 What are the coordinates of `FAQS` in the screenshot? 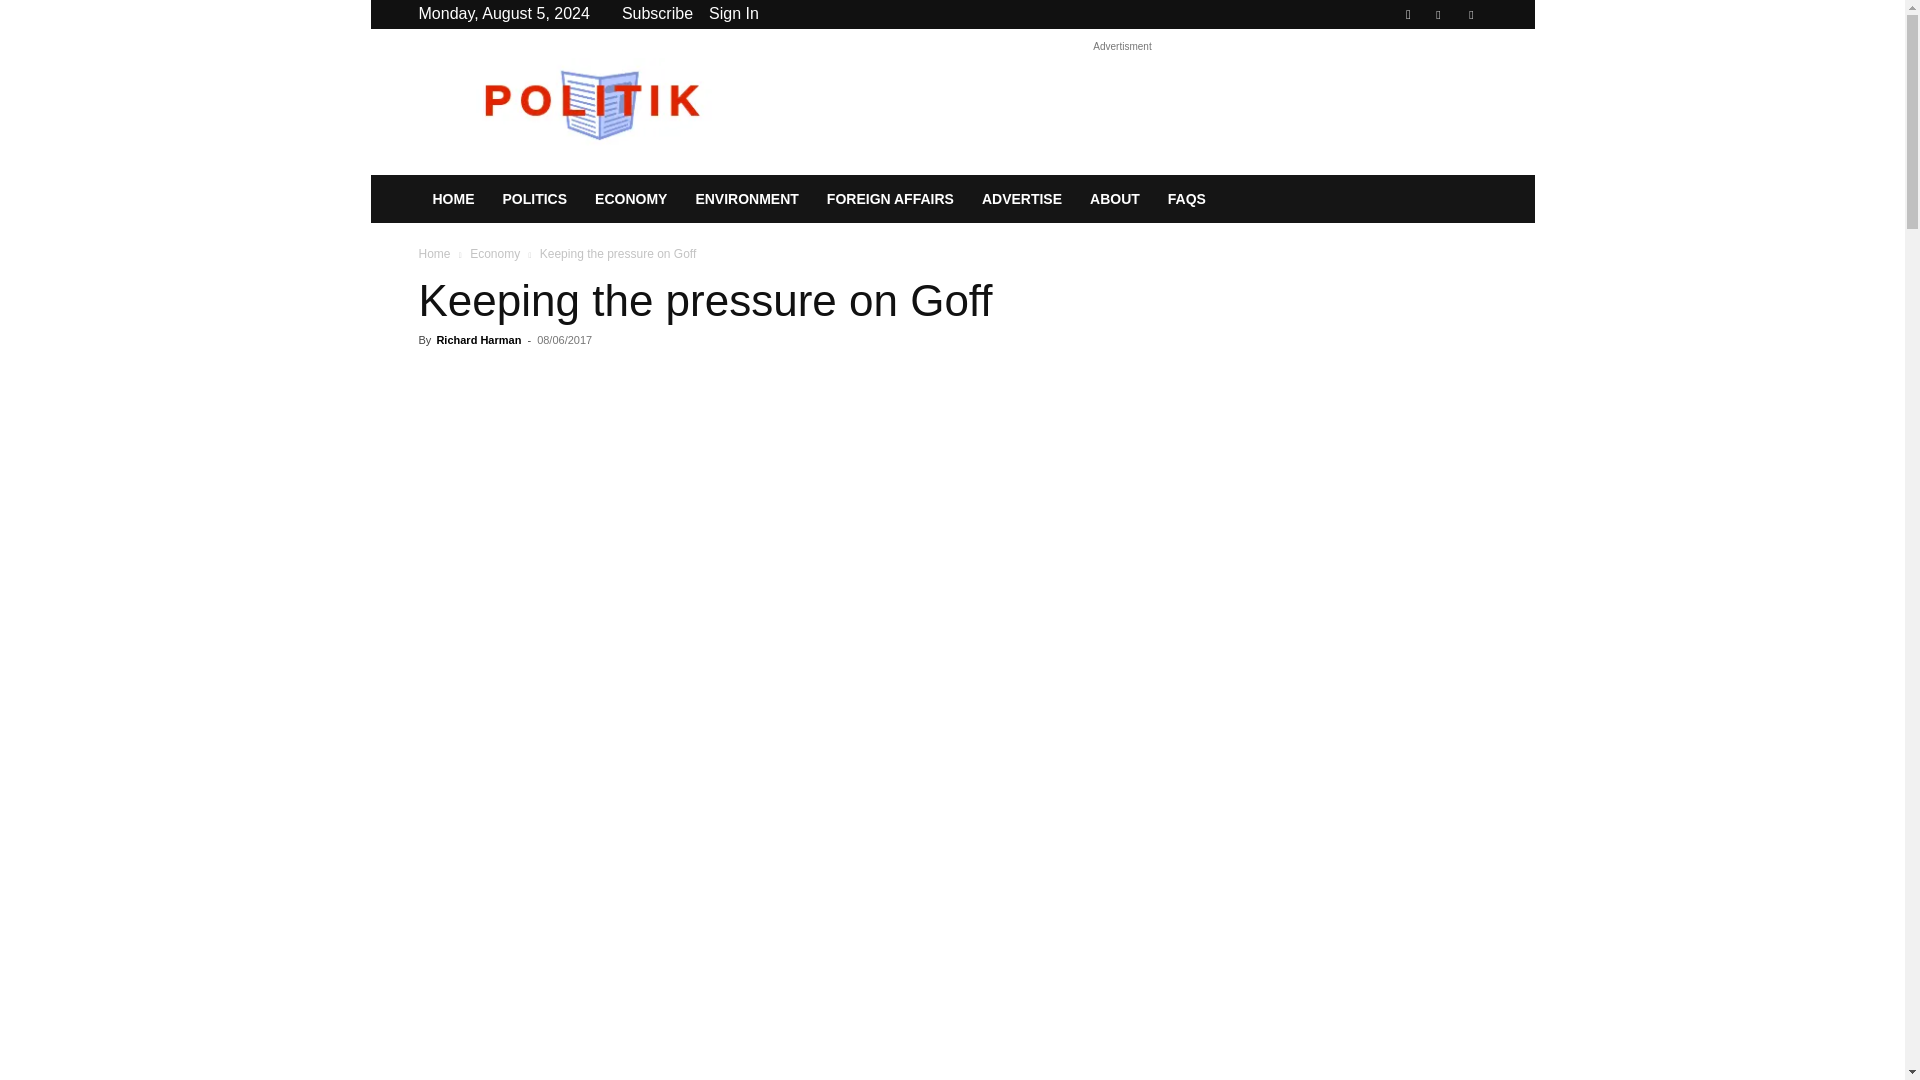 It's located at (1186, 198).